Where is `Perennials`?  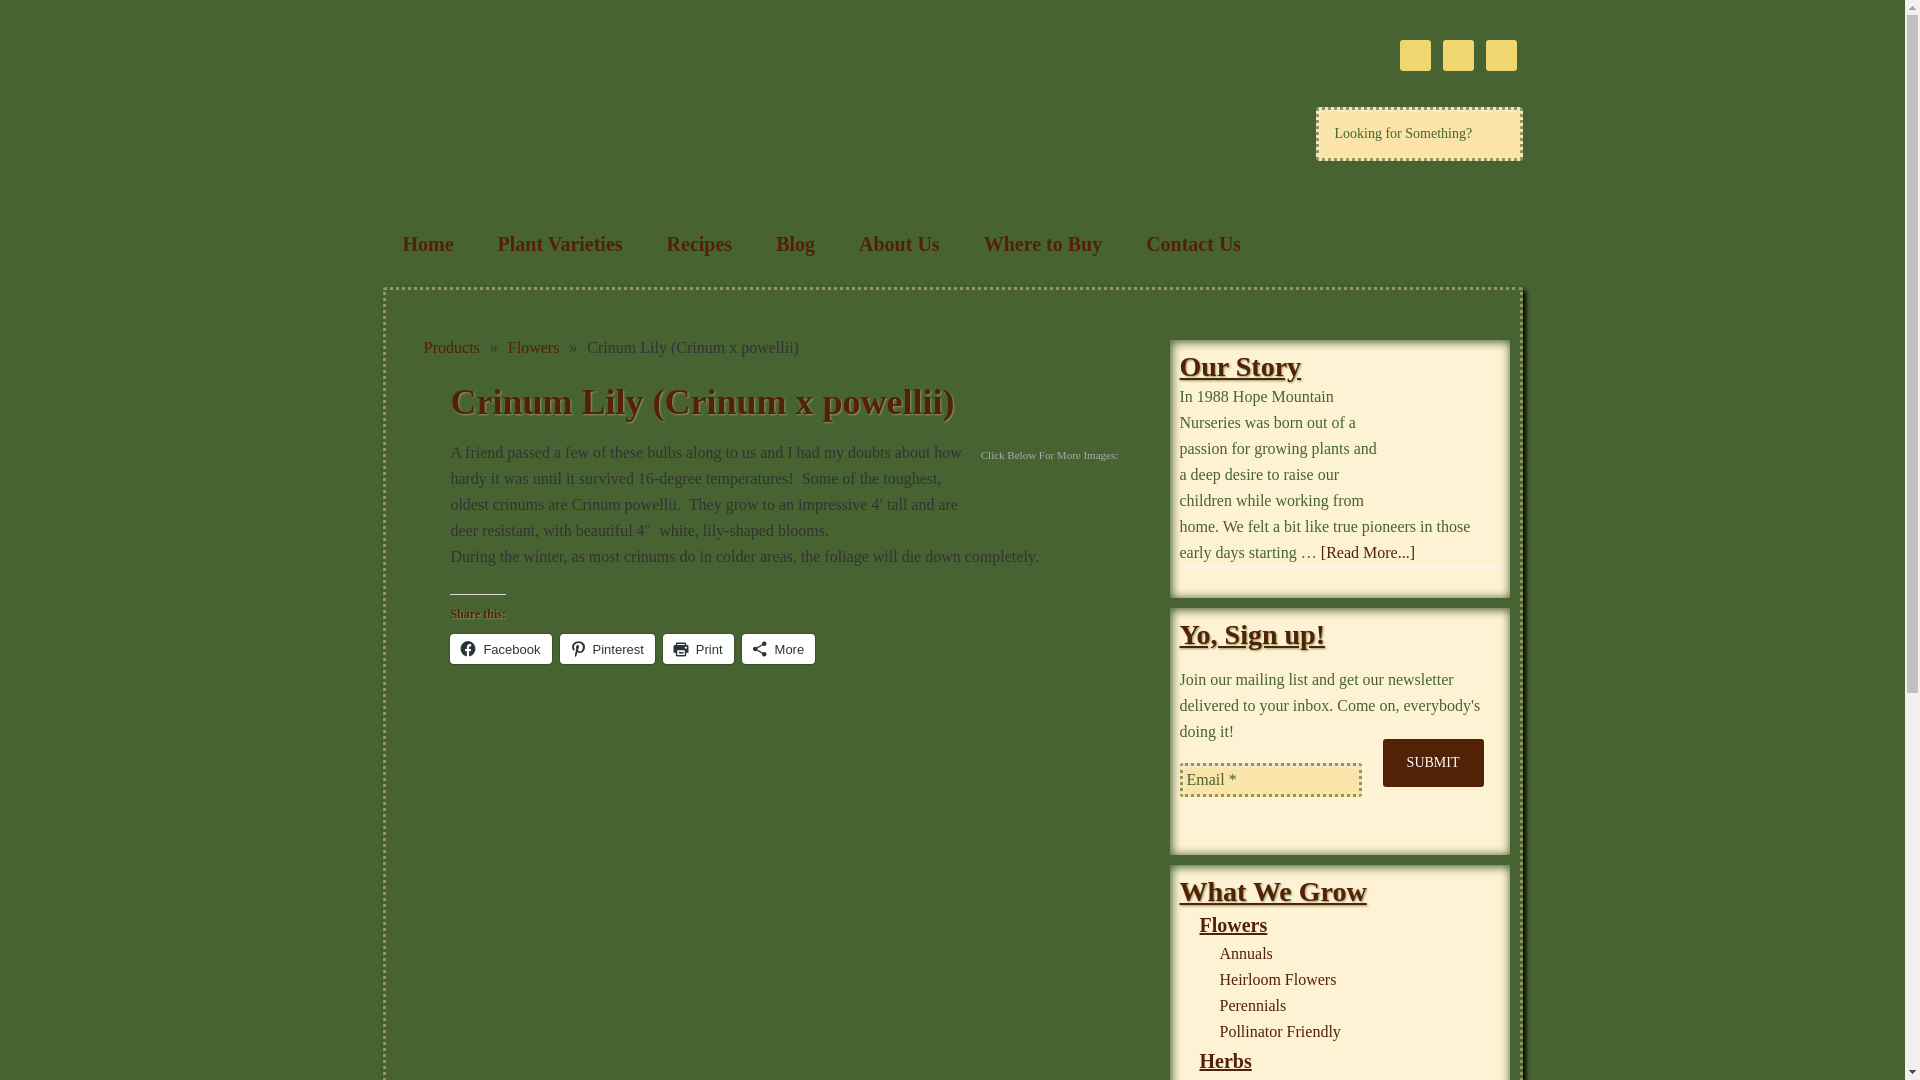
Perennials is located at coordinates (1252, 1005).